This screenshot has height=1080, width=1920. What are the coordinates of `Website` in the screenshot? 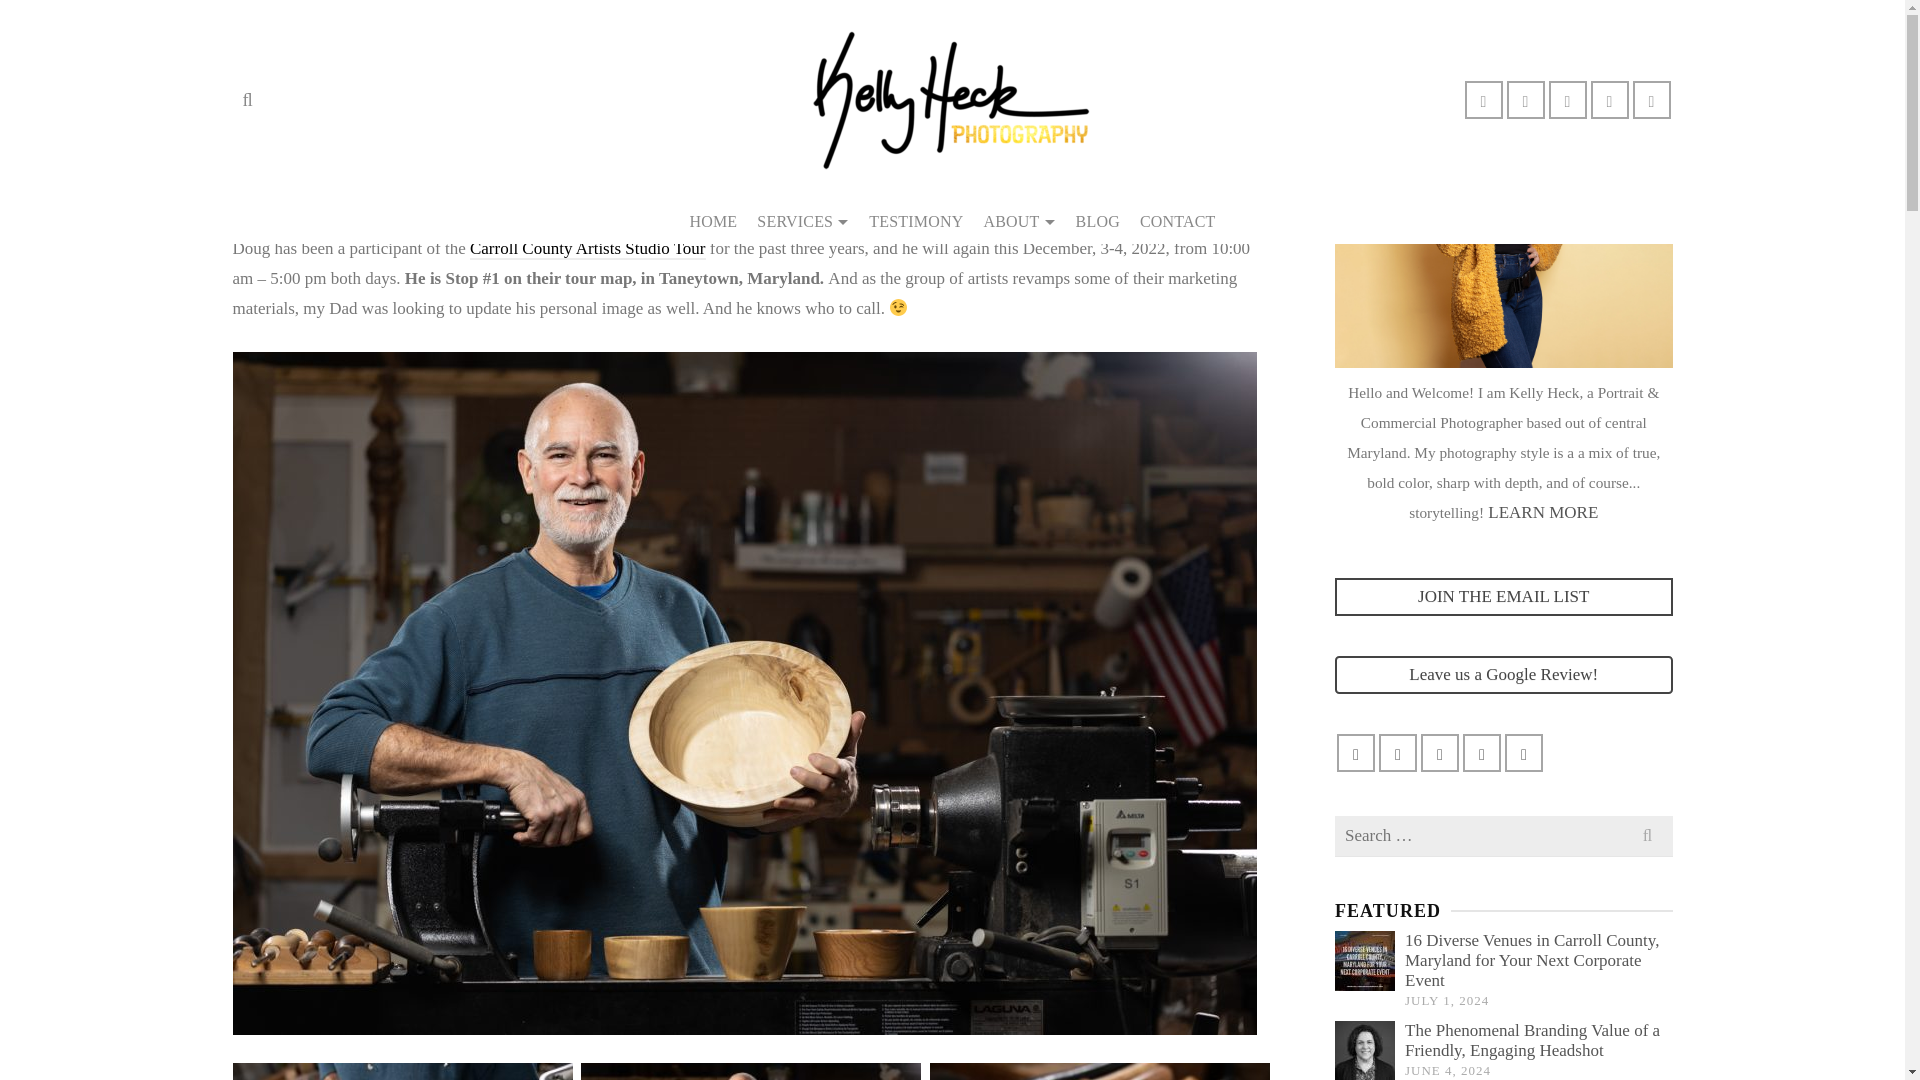 It's located at (818, 195).